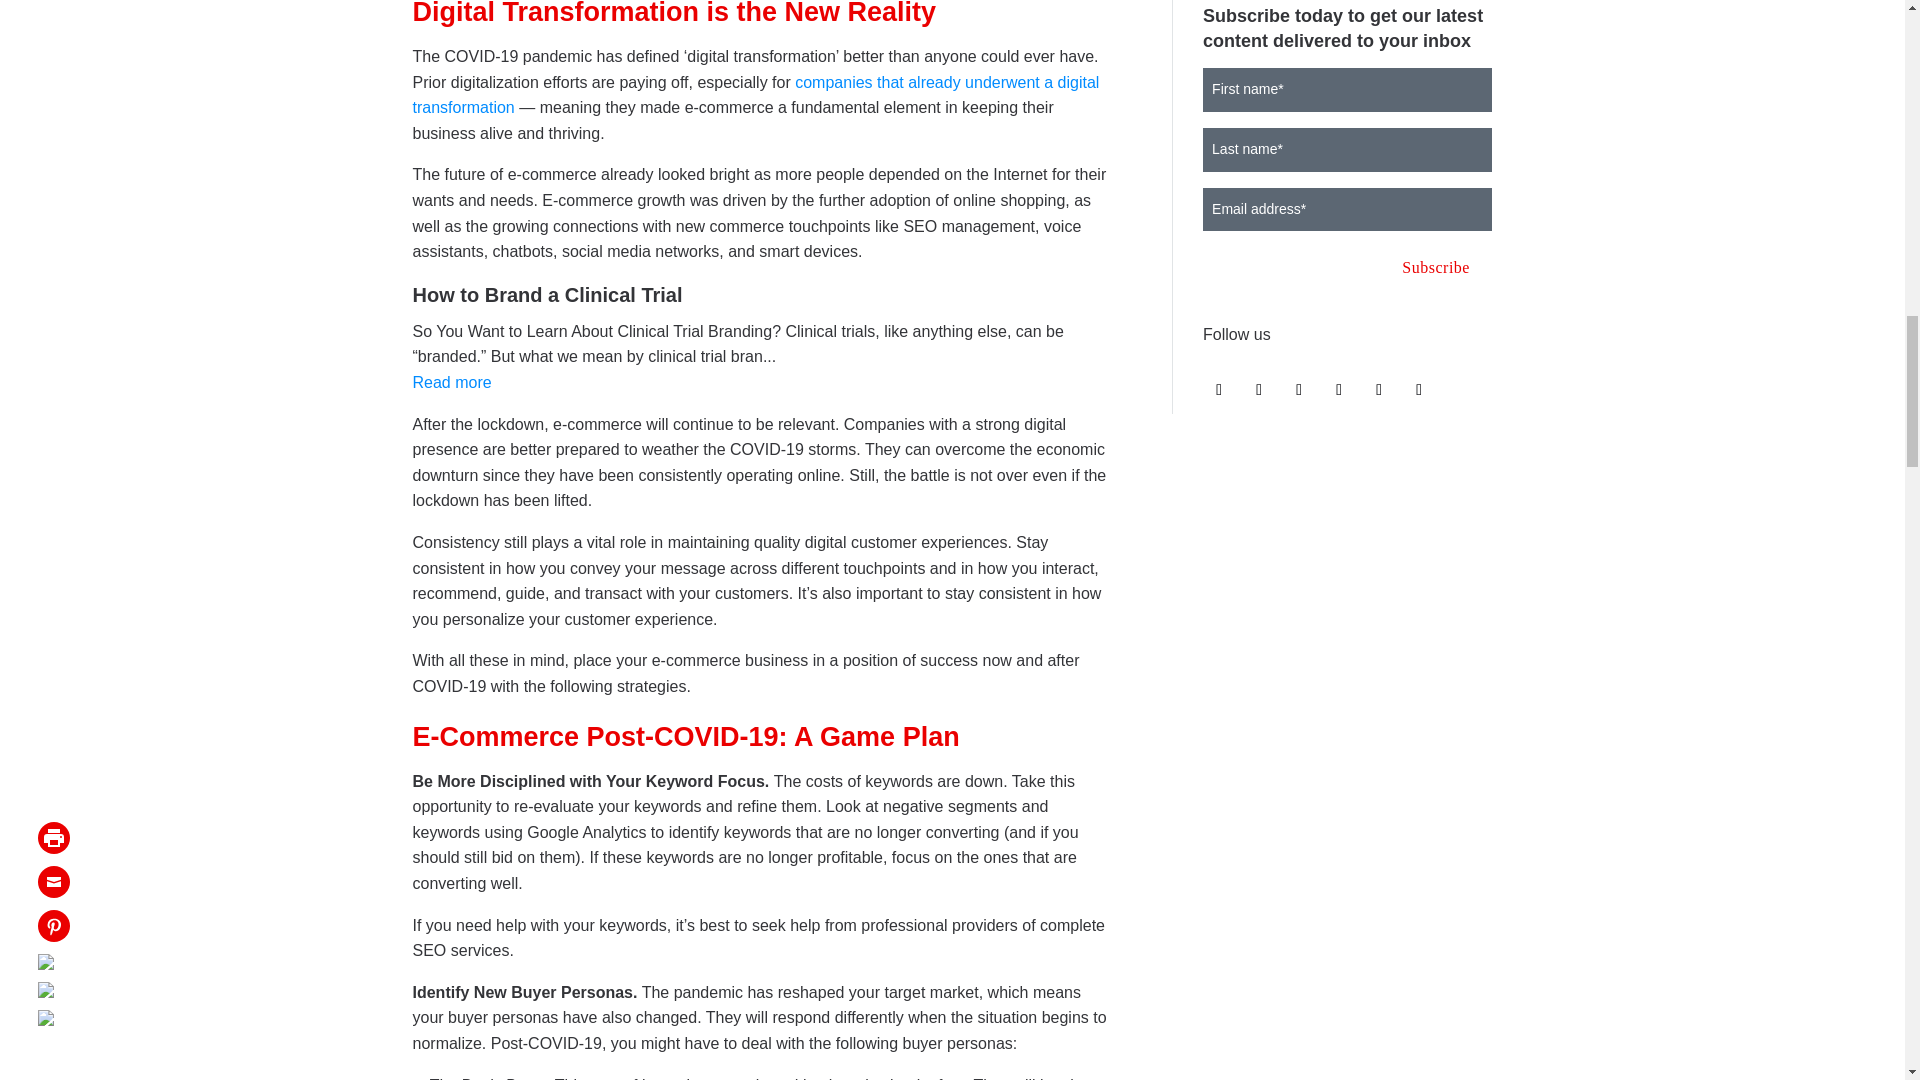  Describe the element at coordinates (1379, 390) in the screenshot. I see `Follow on Youtube` at that location.